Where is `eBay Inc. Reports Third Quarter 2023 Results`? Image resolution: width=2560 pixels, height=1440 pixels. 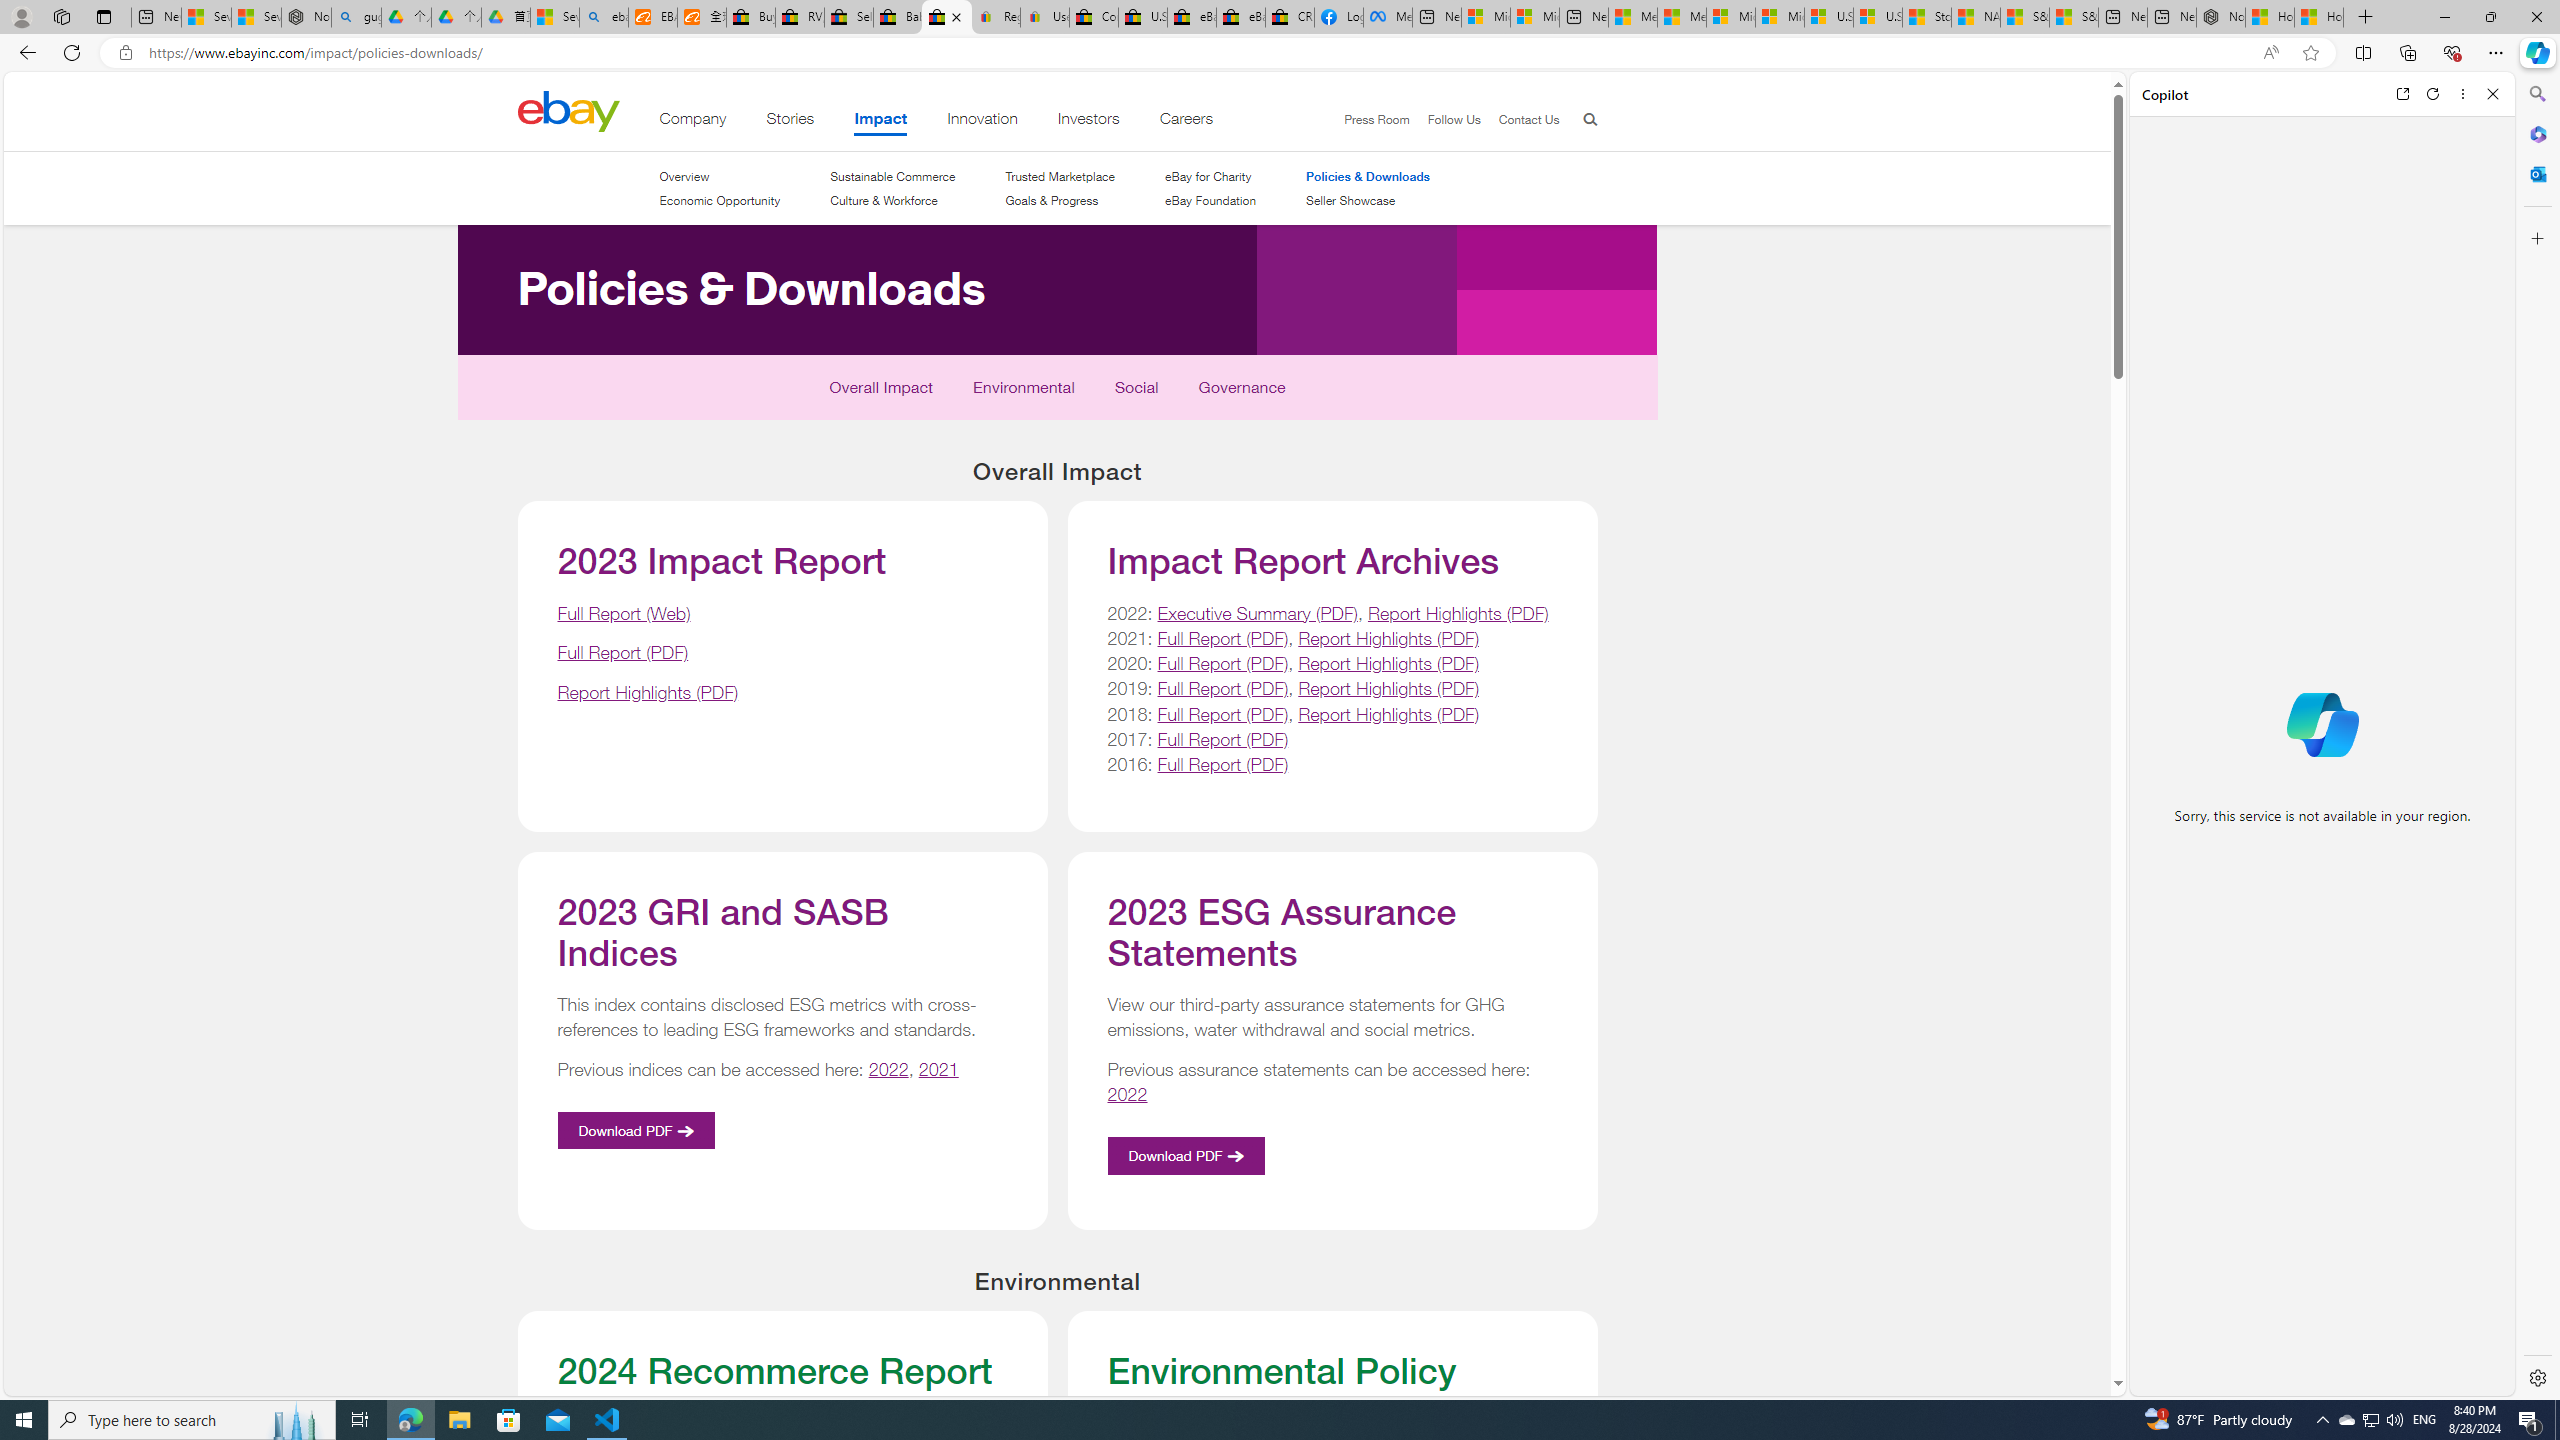
eBay Inc. Reports Third Quarter 2023 Results is located at coordinates (1241, 17).